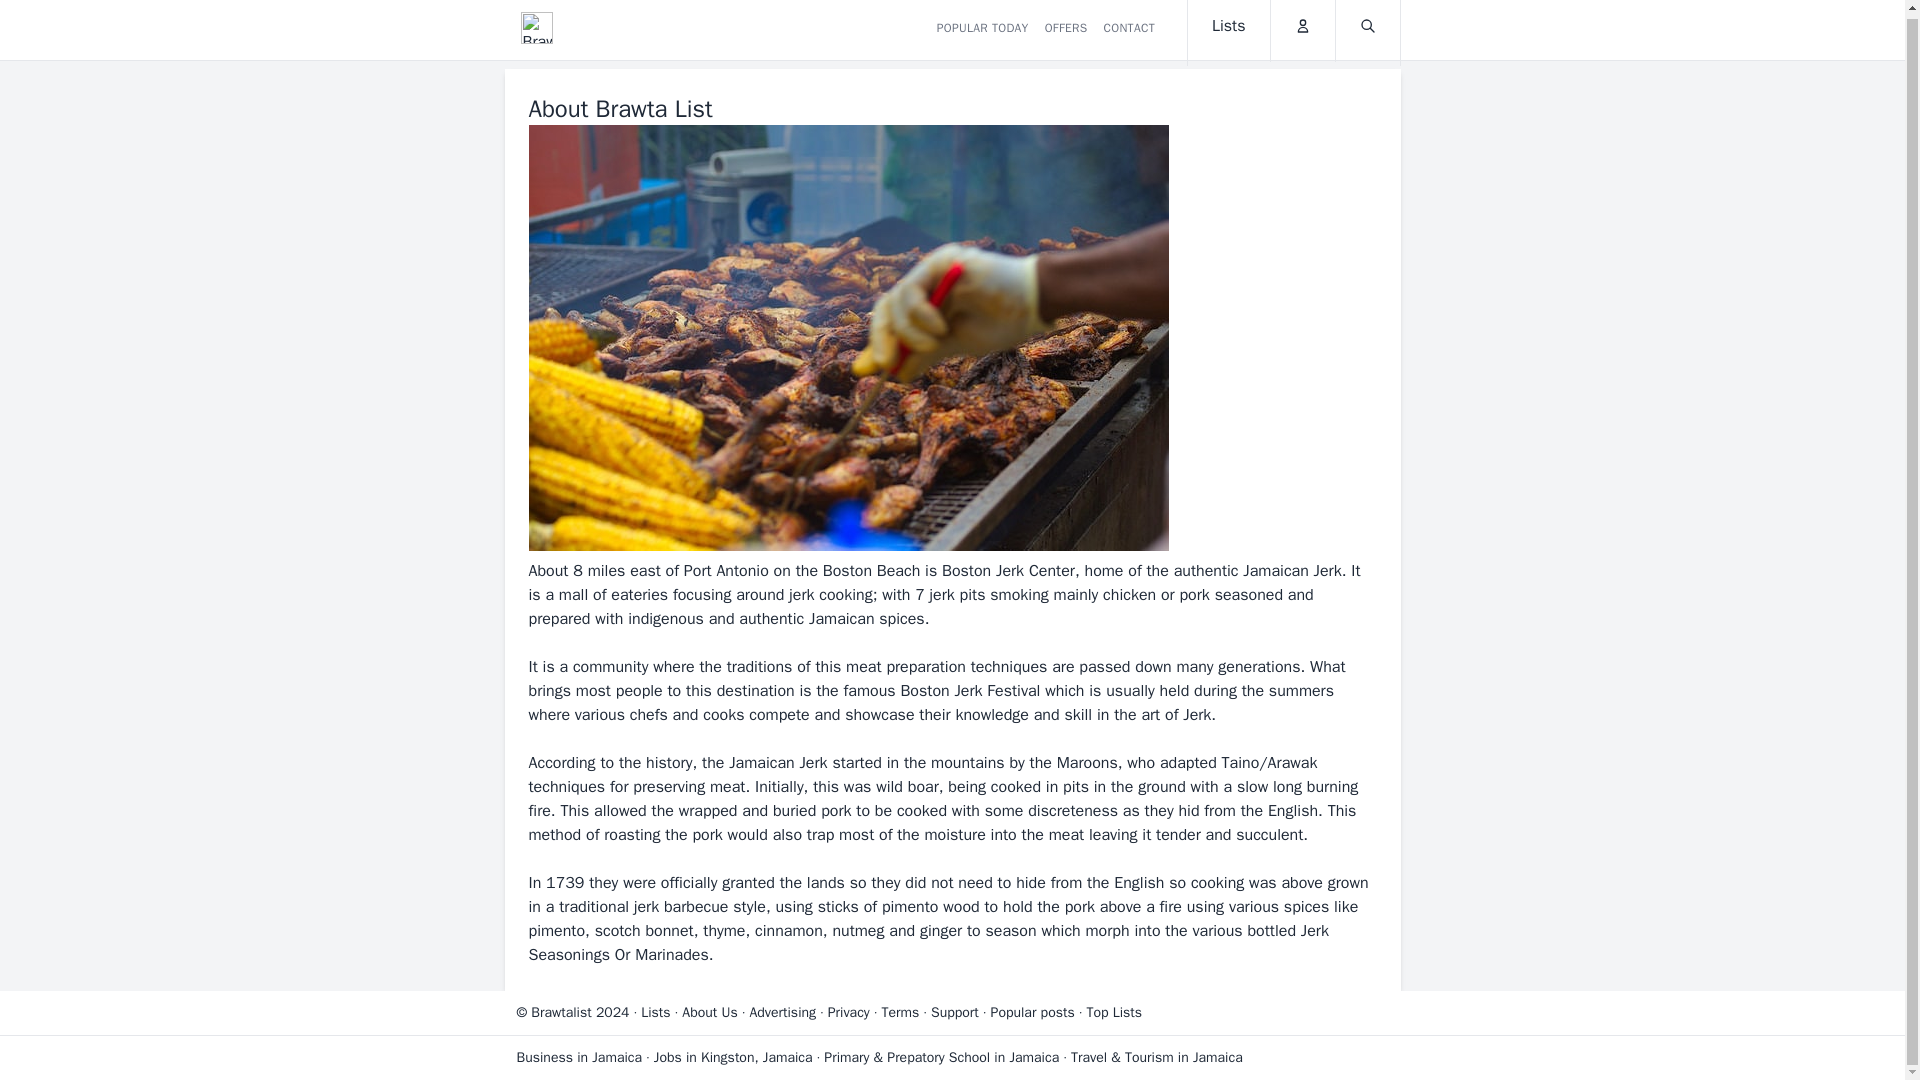 The width and height of the screenshot is (1920, 1080). I want to click on Top Lists, so click(1114, 1012).